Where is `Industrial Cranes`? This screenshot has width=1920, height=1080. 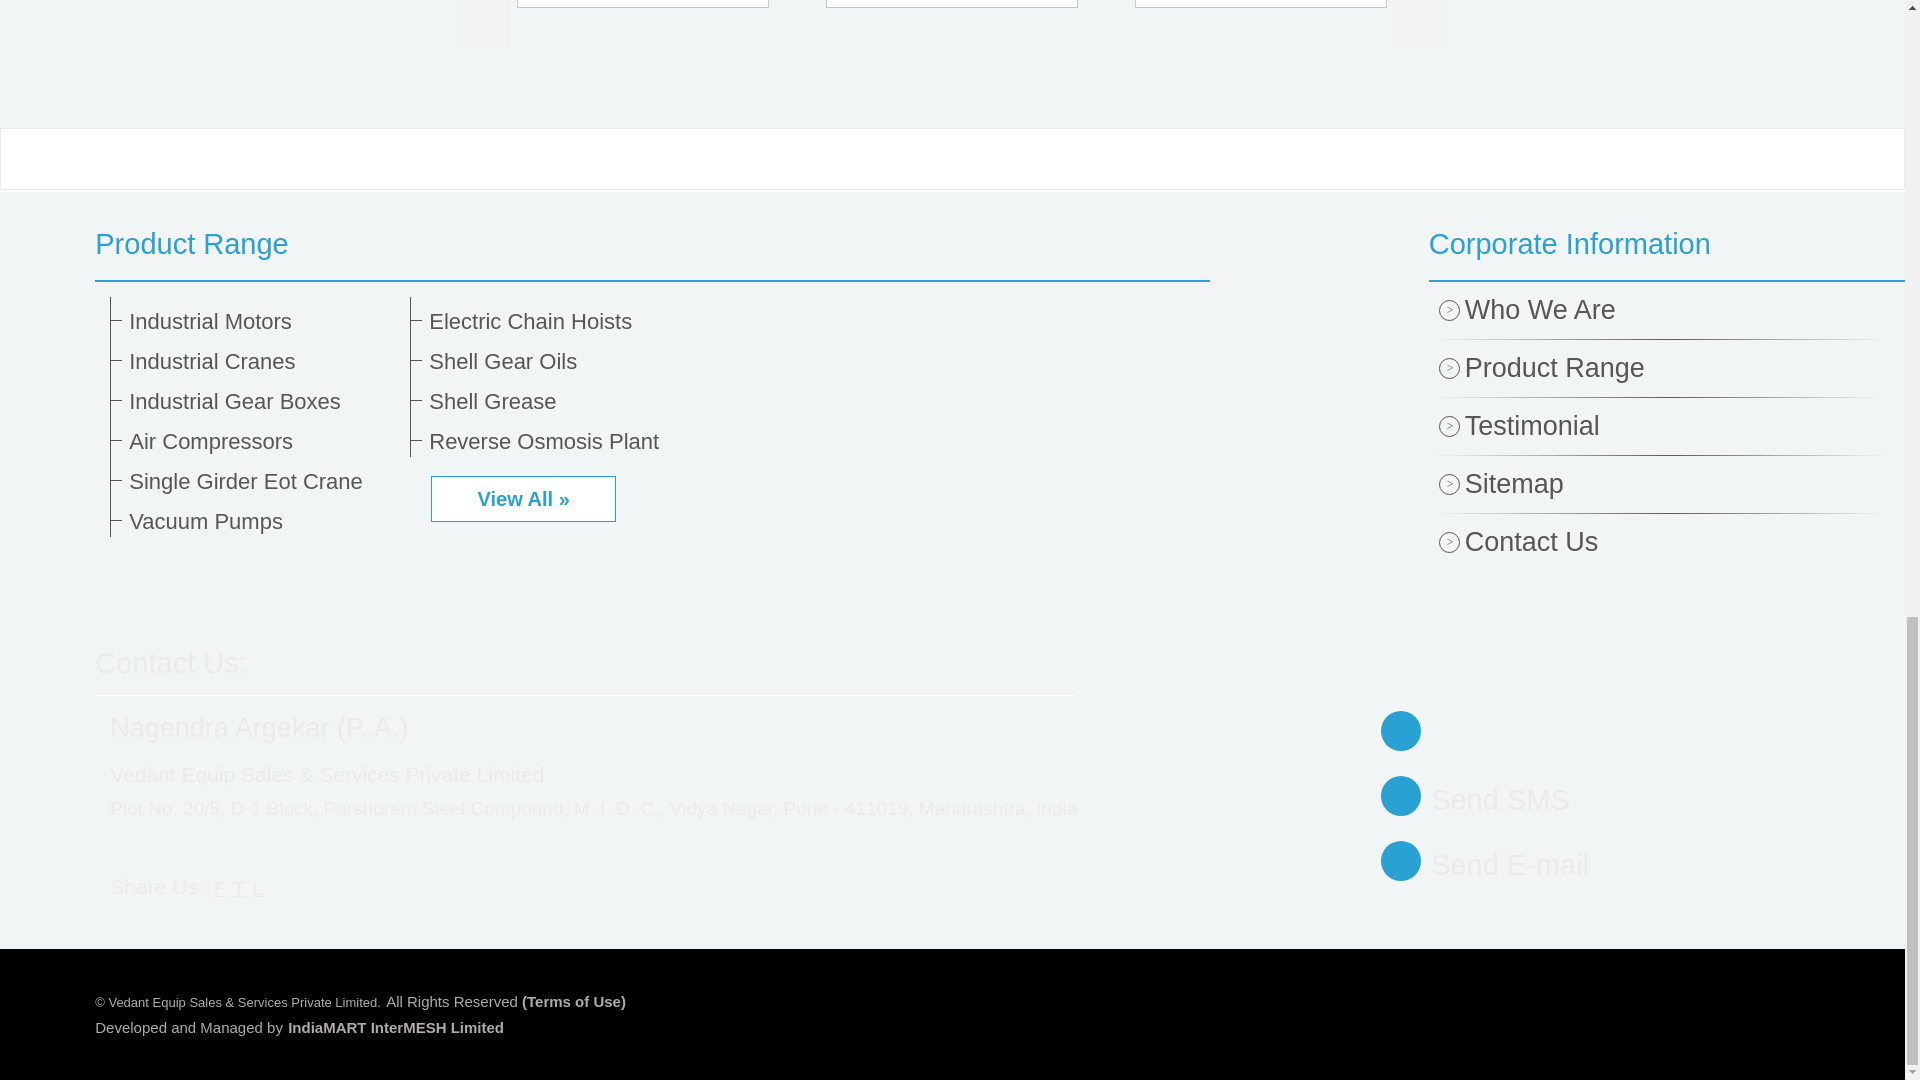 Industrial Cranes is located at coordinates (262, 361).